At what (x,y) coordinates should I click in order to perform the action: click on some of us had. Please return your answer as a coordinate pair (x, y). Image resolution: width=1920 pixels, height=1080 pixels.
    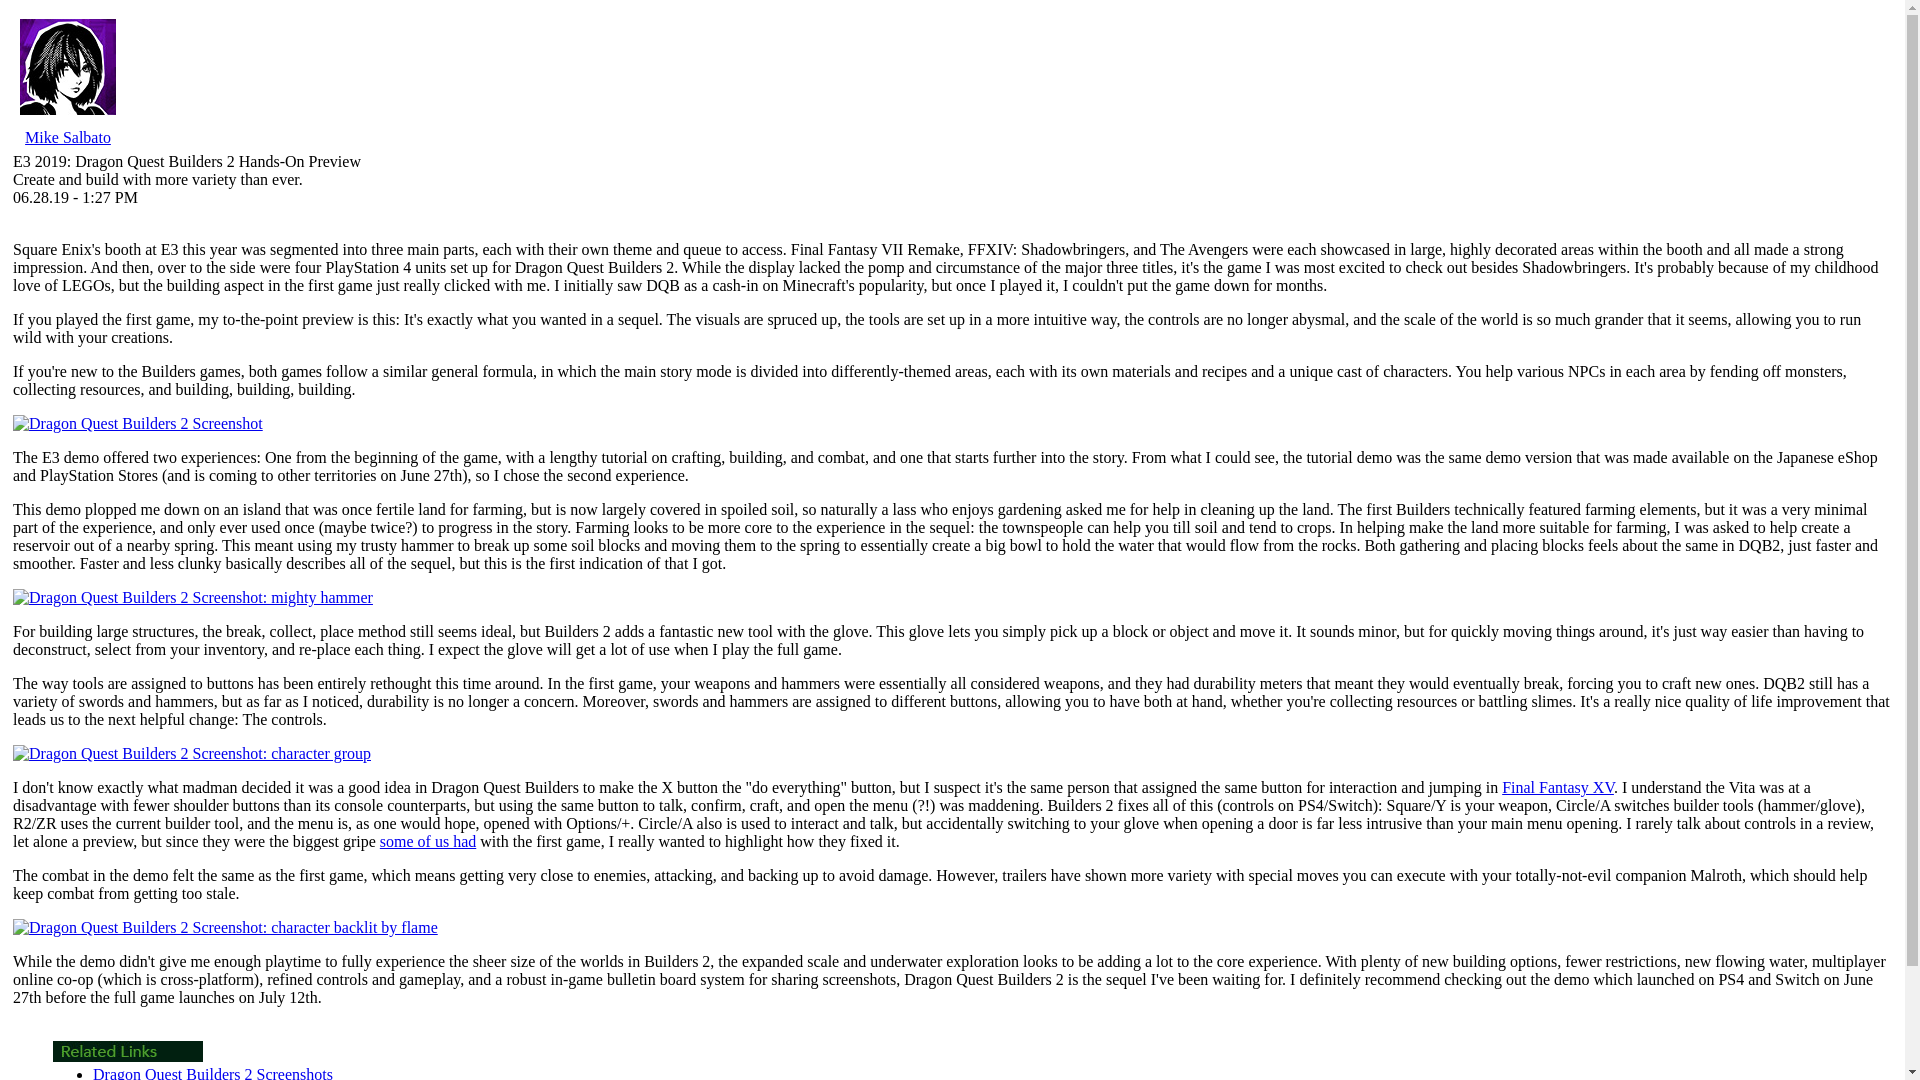
    Looking at the image, I should click on (428, 840).